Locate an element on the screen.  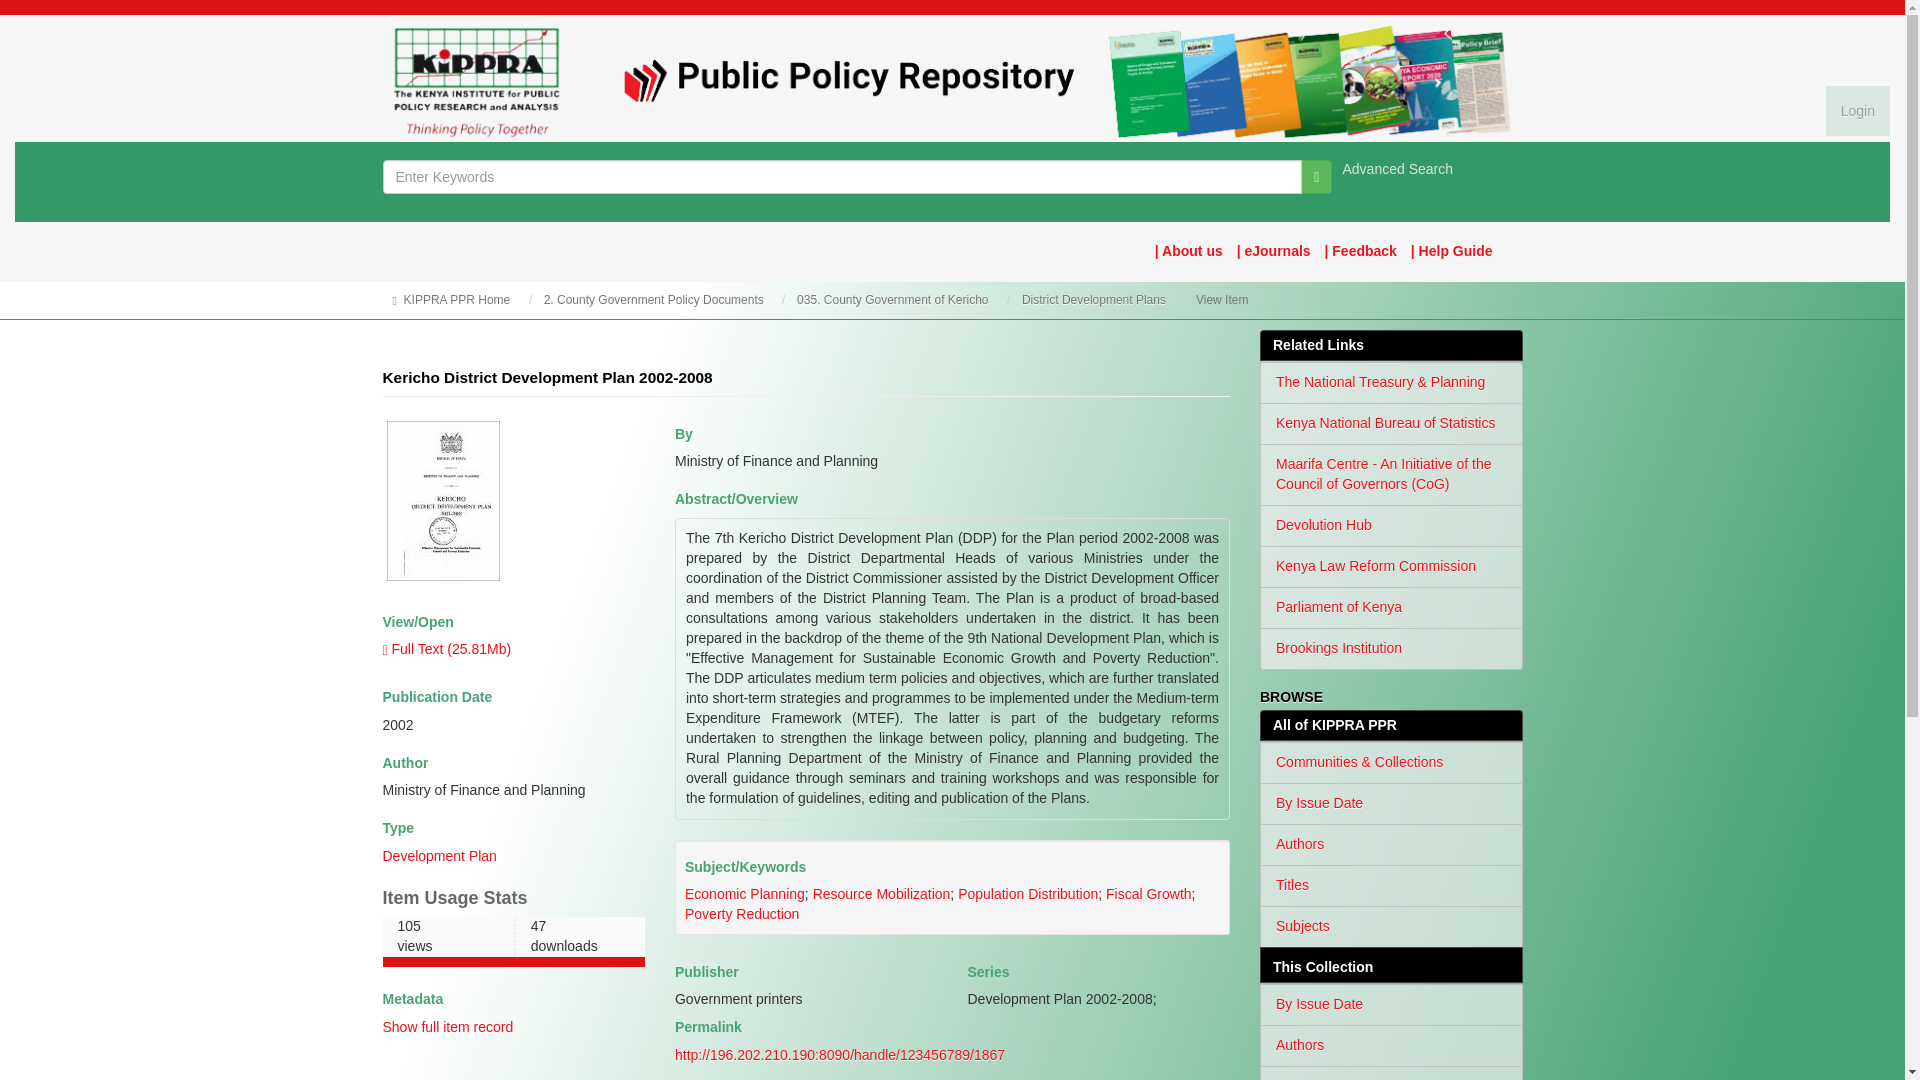
Show full item record is located at coordinates (447, 1026).